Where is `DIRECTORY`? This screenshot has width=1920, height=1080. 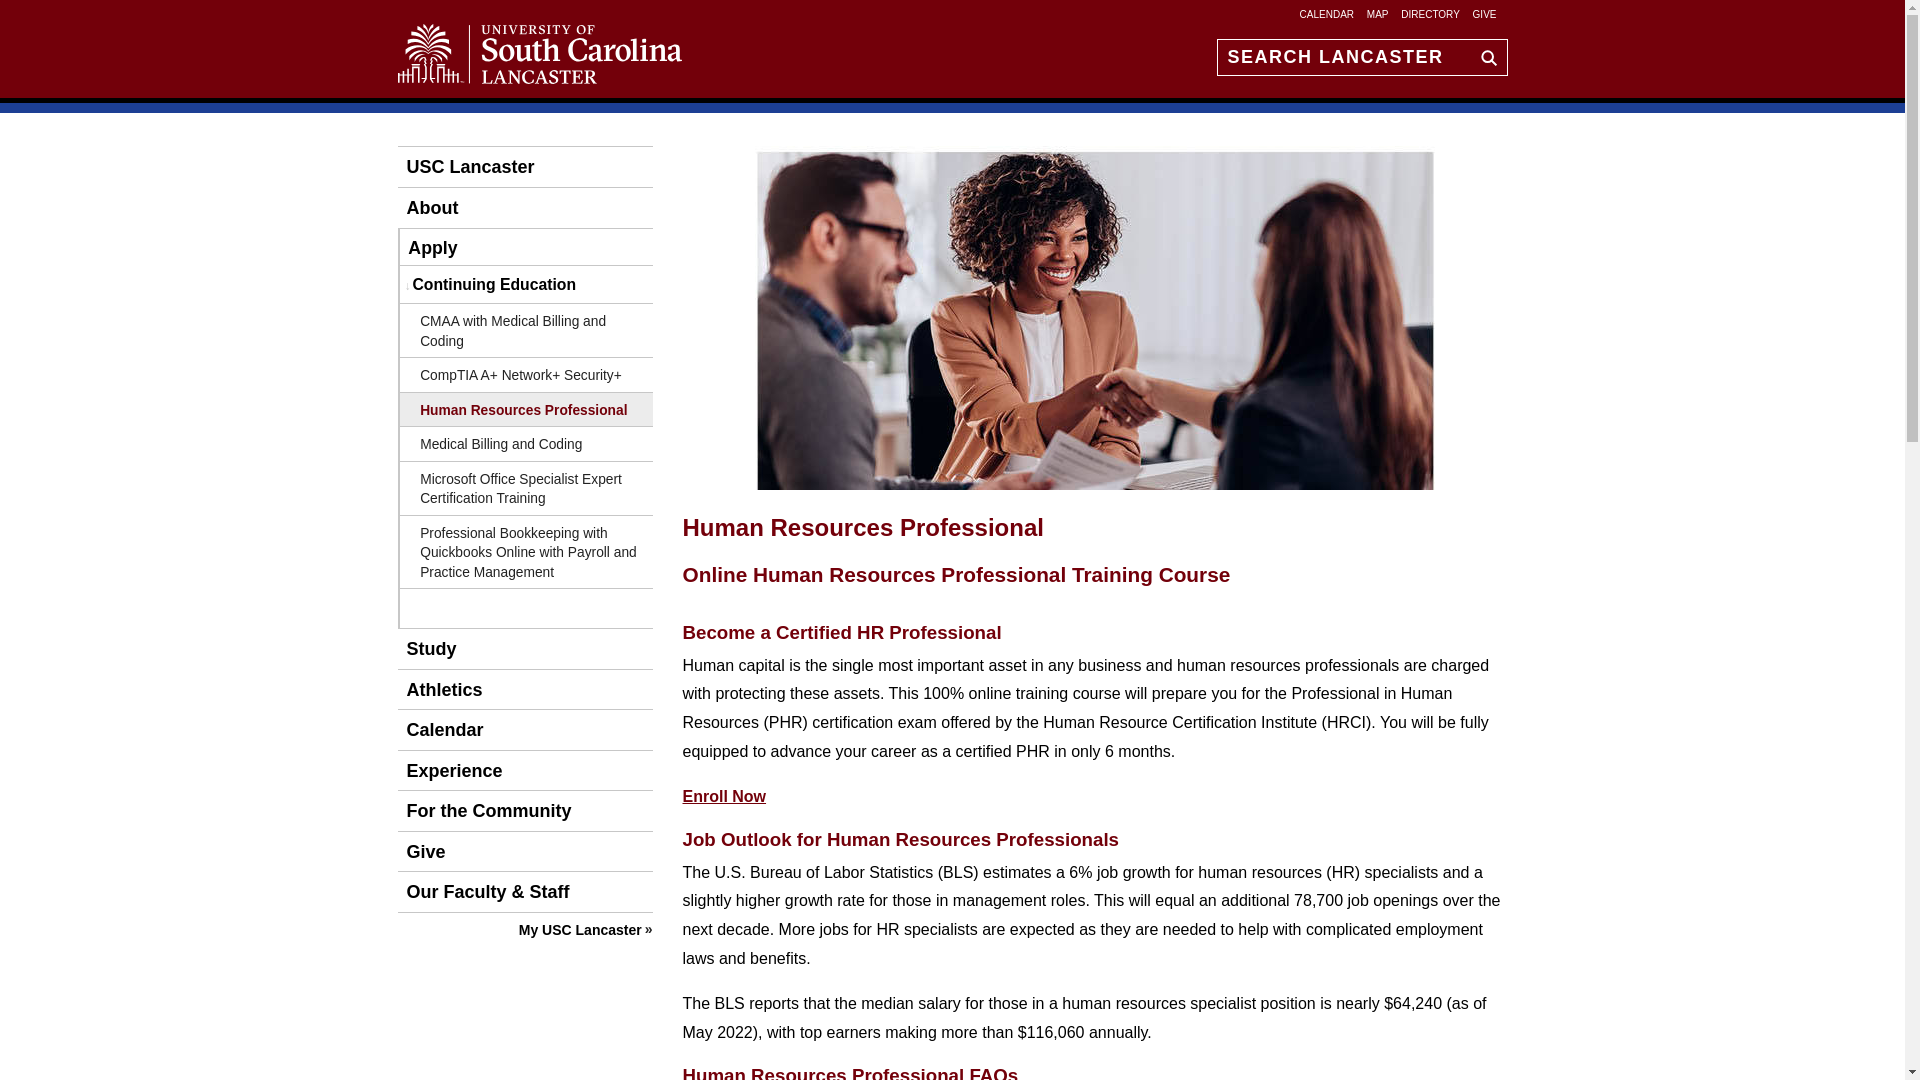
DIRECTORY is located at coordinates (1430, 13).